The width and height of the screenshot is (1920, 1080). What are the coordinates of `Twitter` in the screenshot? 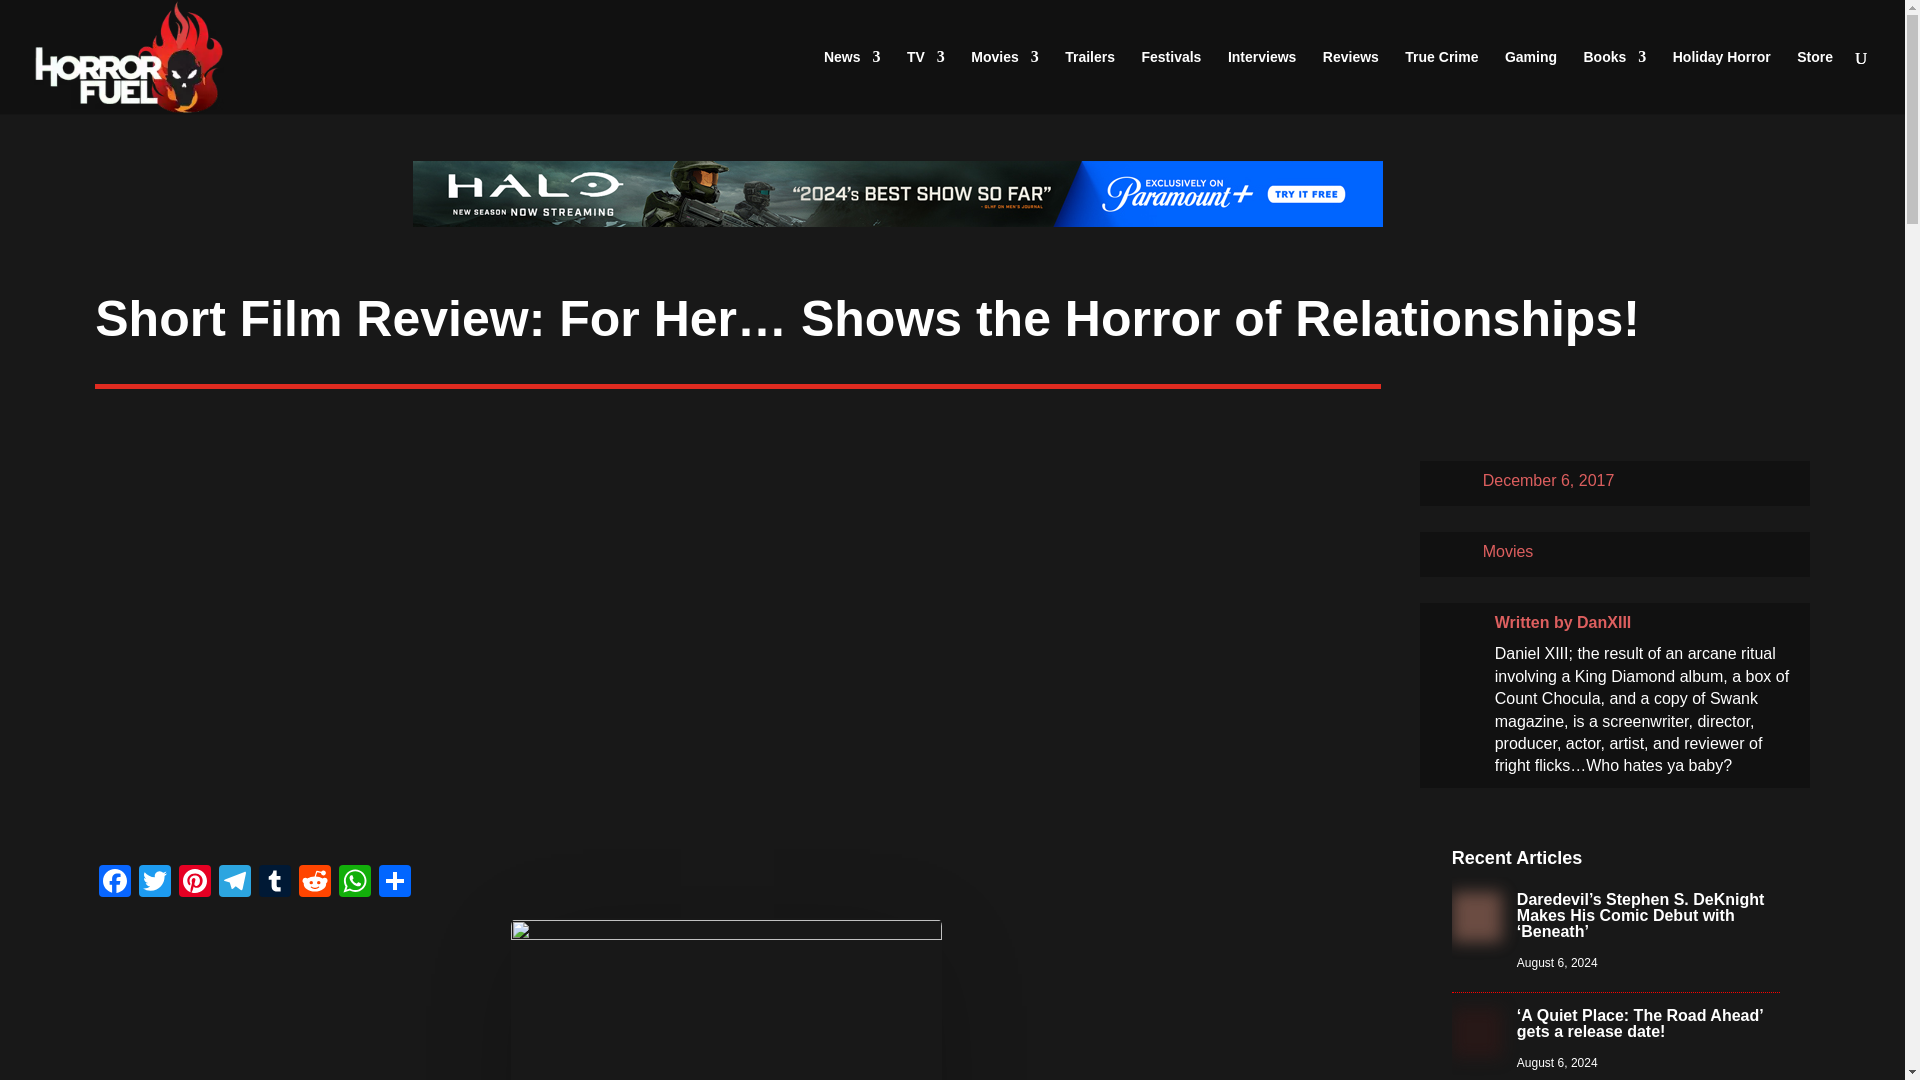 It's located at (154, 883).